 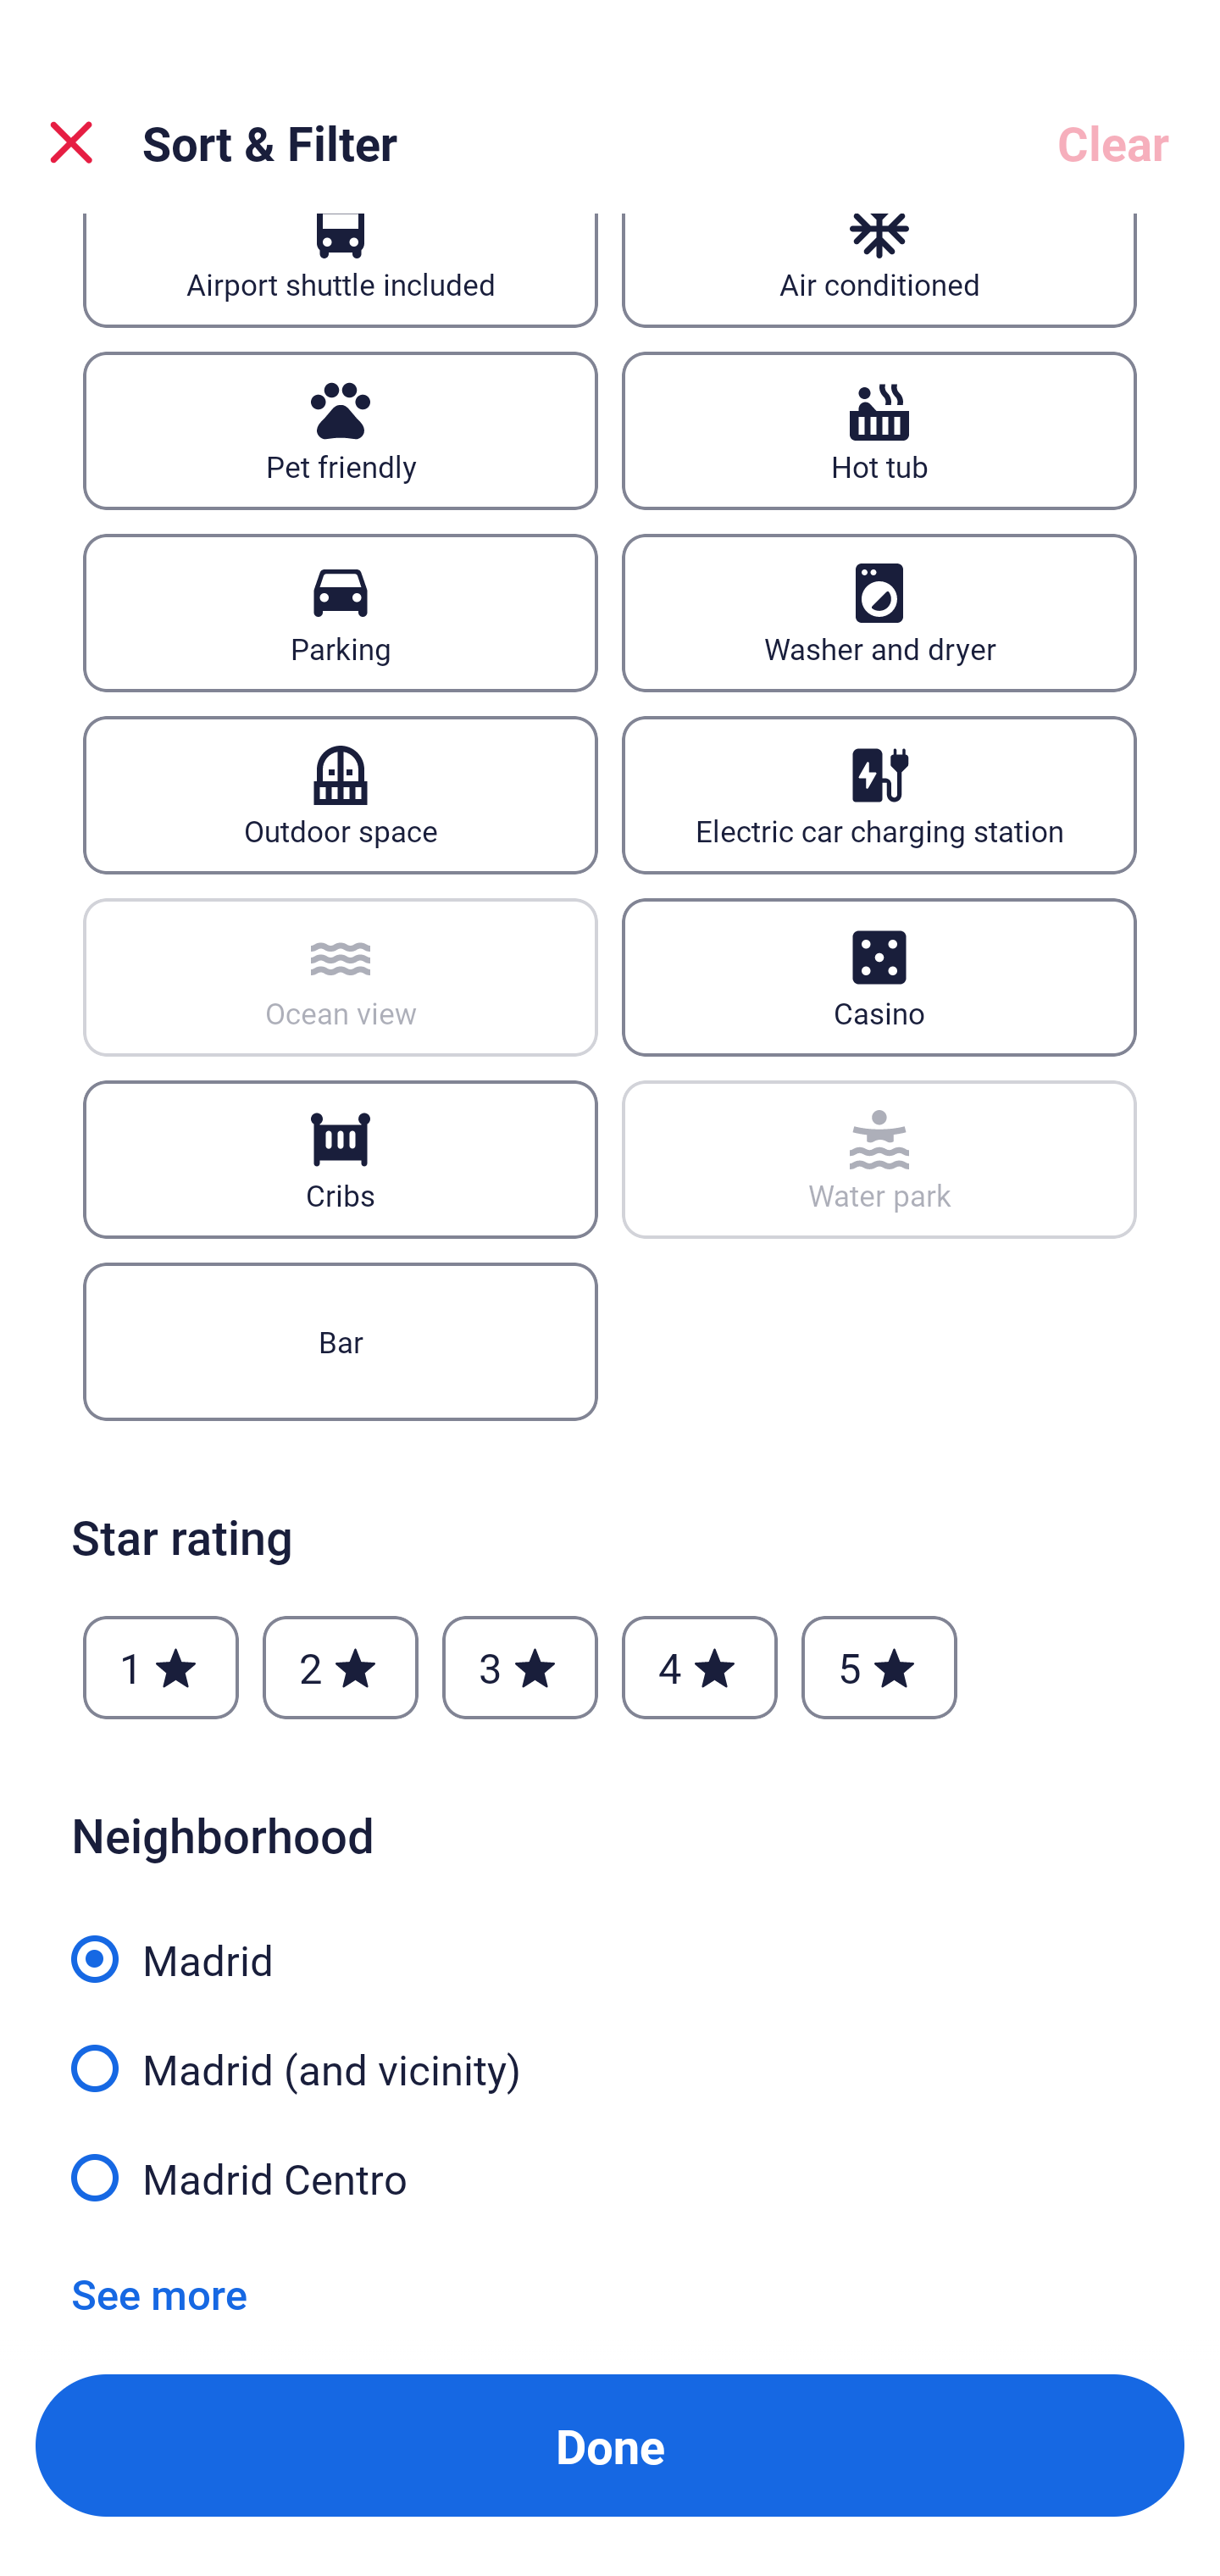 I want to click on Water park, so click(x=879, y=1159).